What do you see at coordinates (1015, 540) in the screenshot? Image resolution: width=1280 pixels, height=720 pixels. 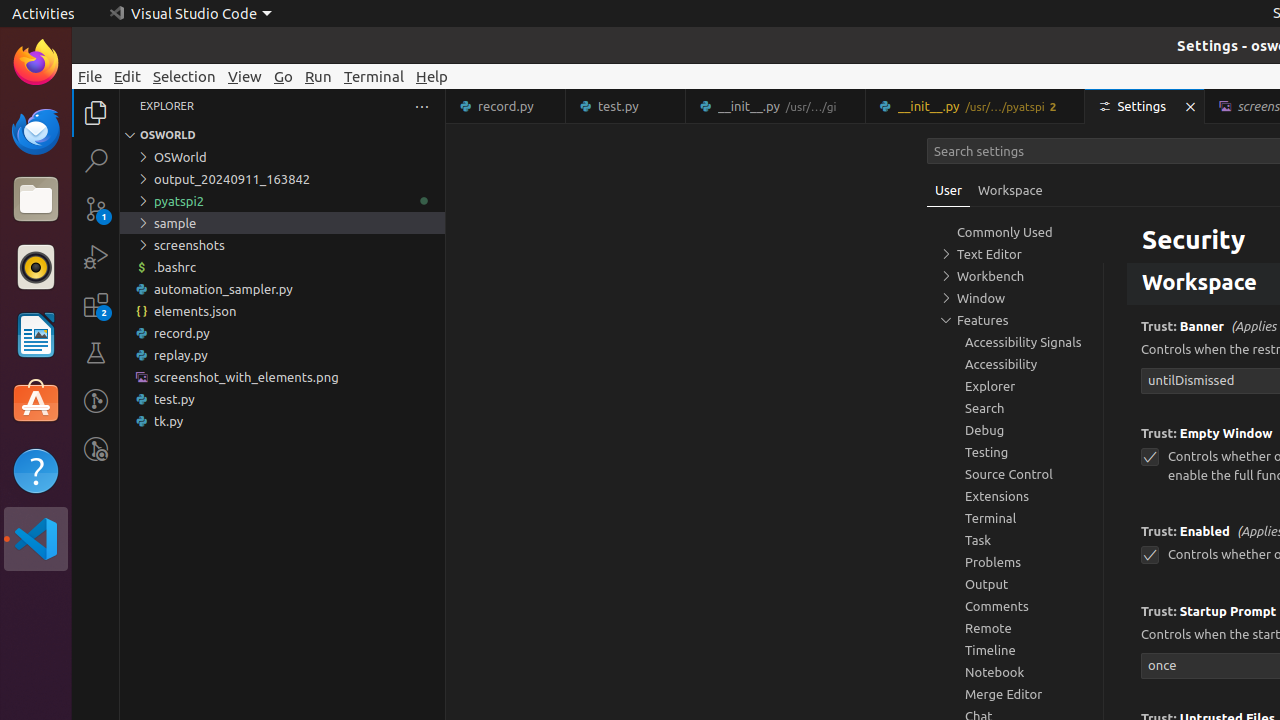 I see `Task, group` at bounding box center [1015, 540].